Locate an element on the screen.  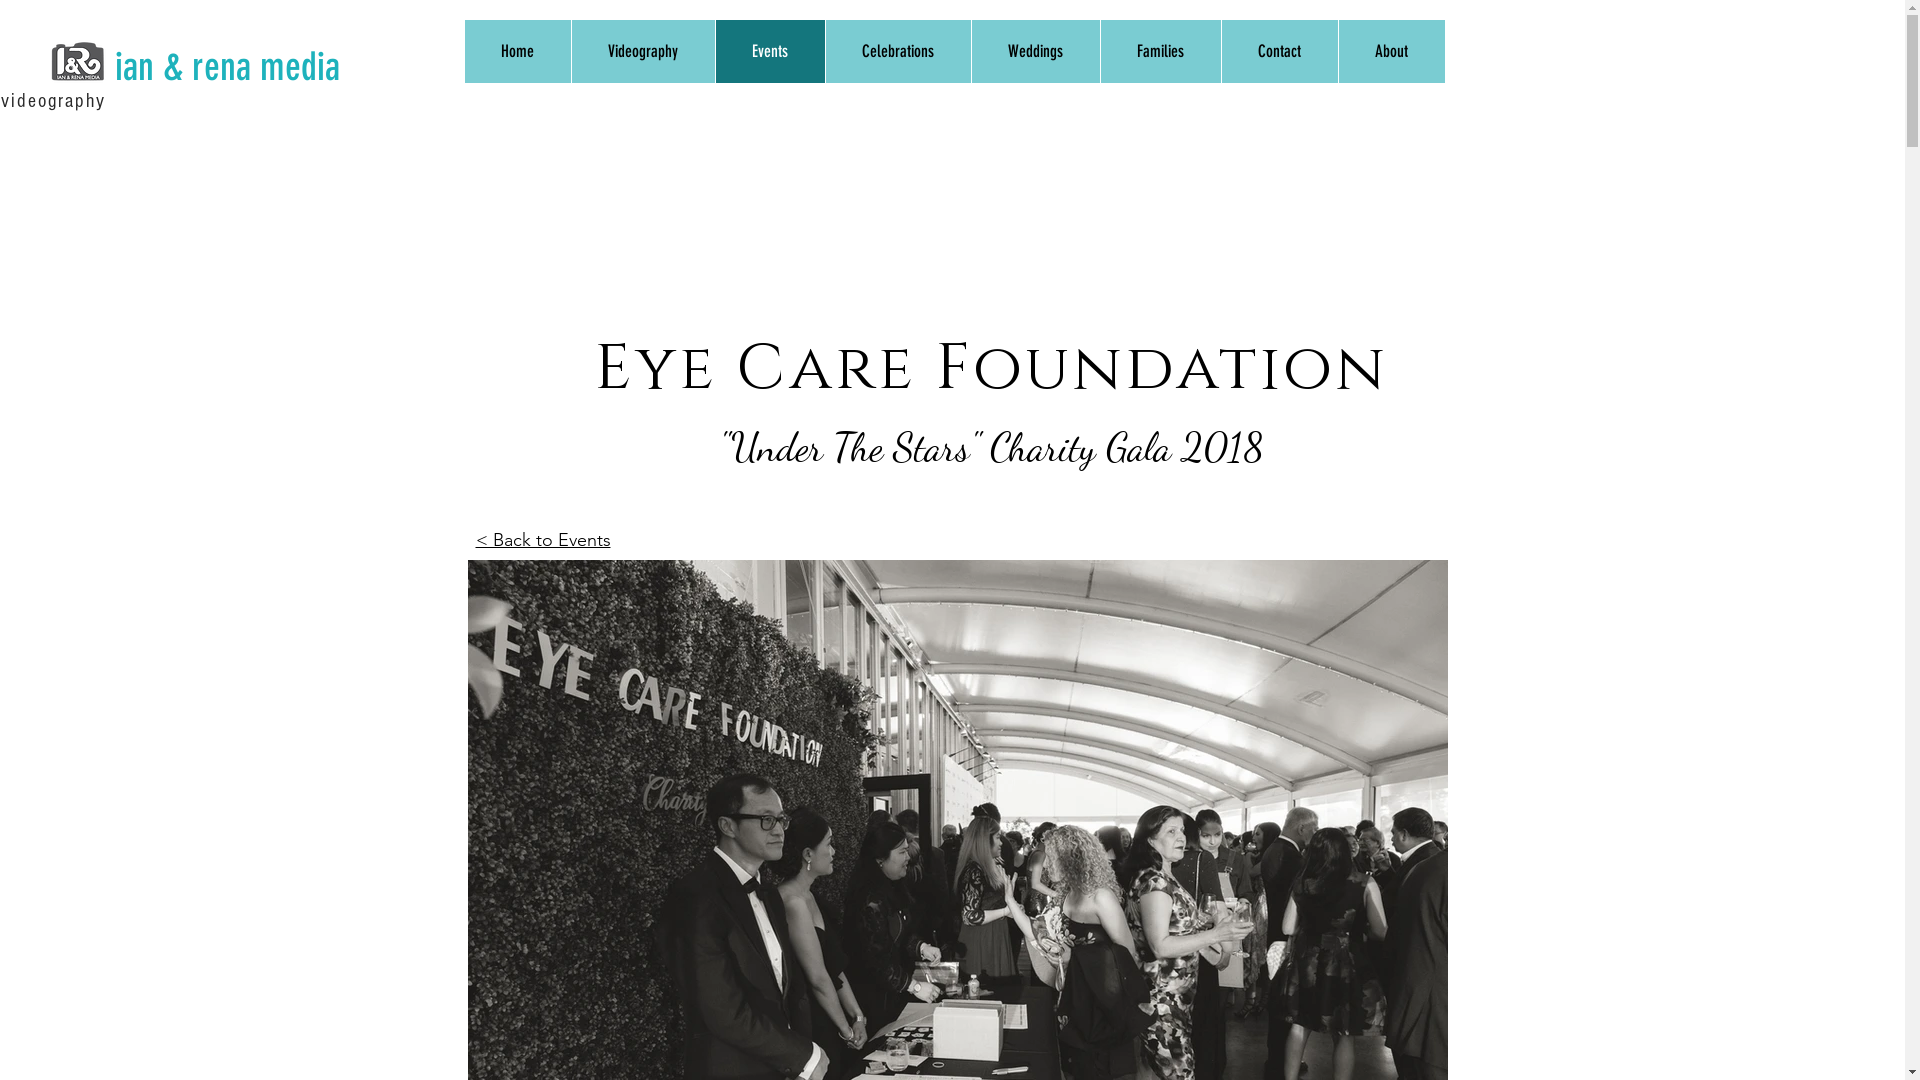
Videography is located at coordinates (642, 52).